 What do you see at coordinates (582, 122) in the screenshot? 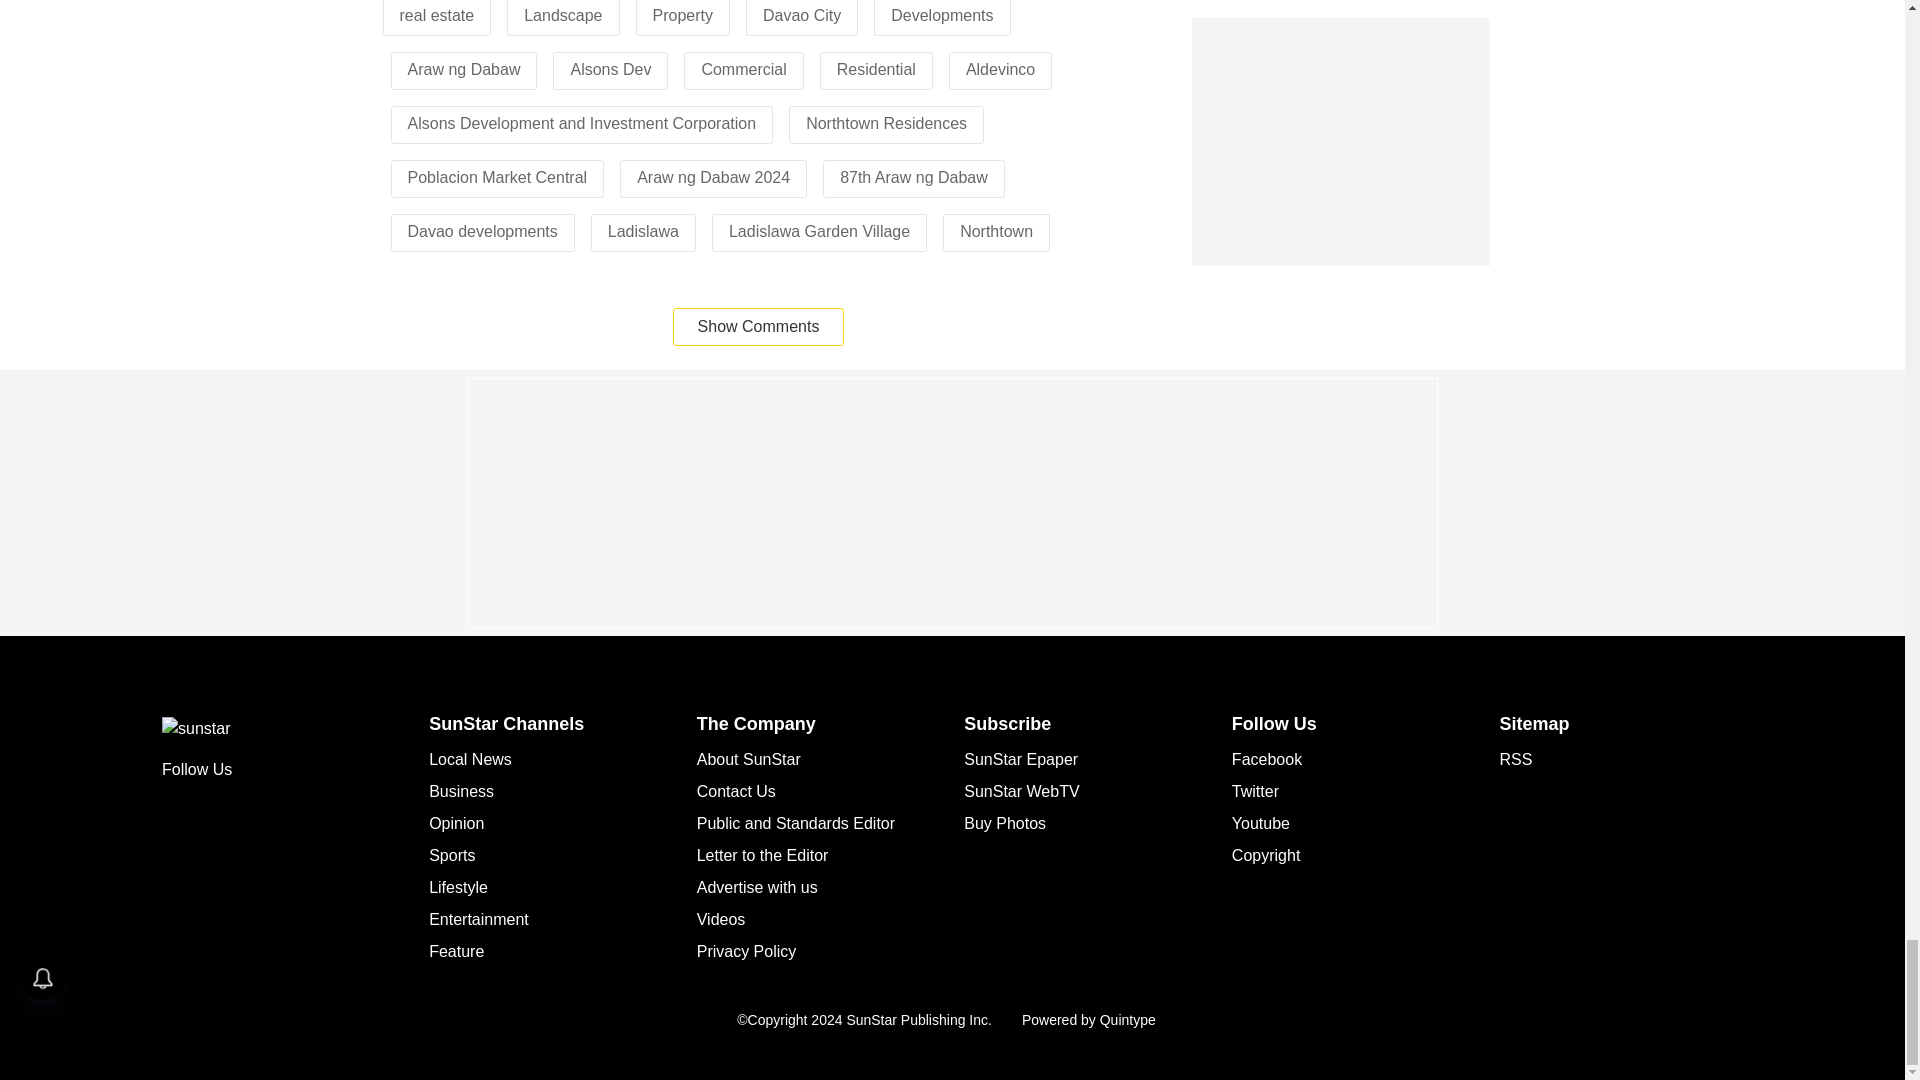
I see `Alsons Development and Investment Corporation` at bounding box center [582, 122].